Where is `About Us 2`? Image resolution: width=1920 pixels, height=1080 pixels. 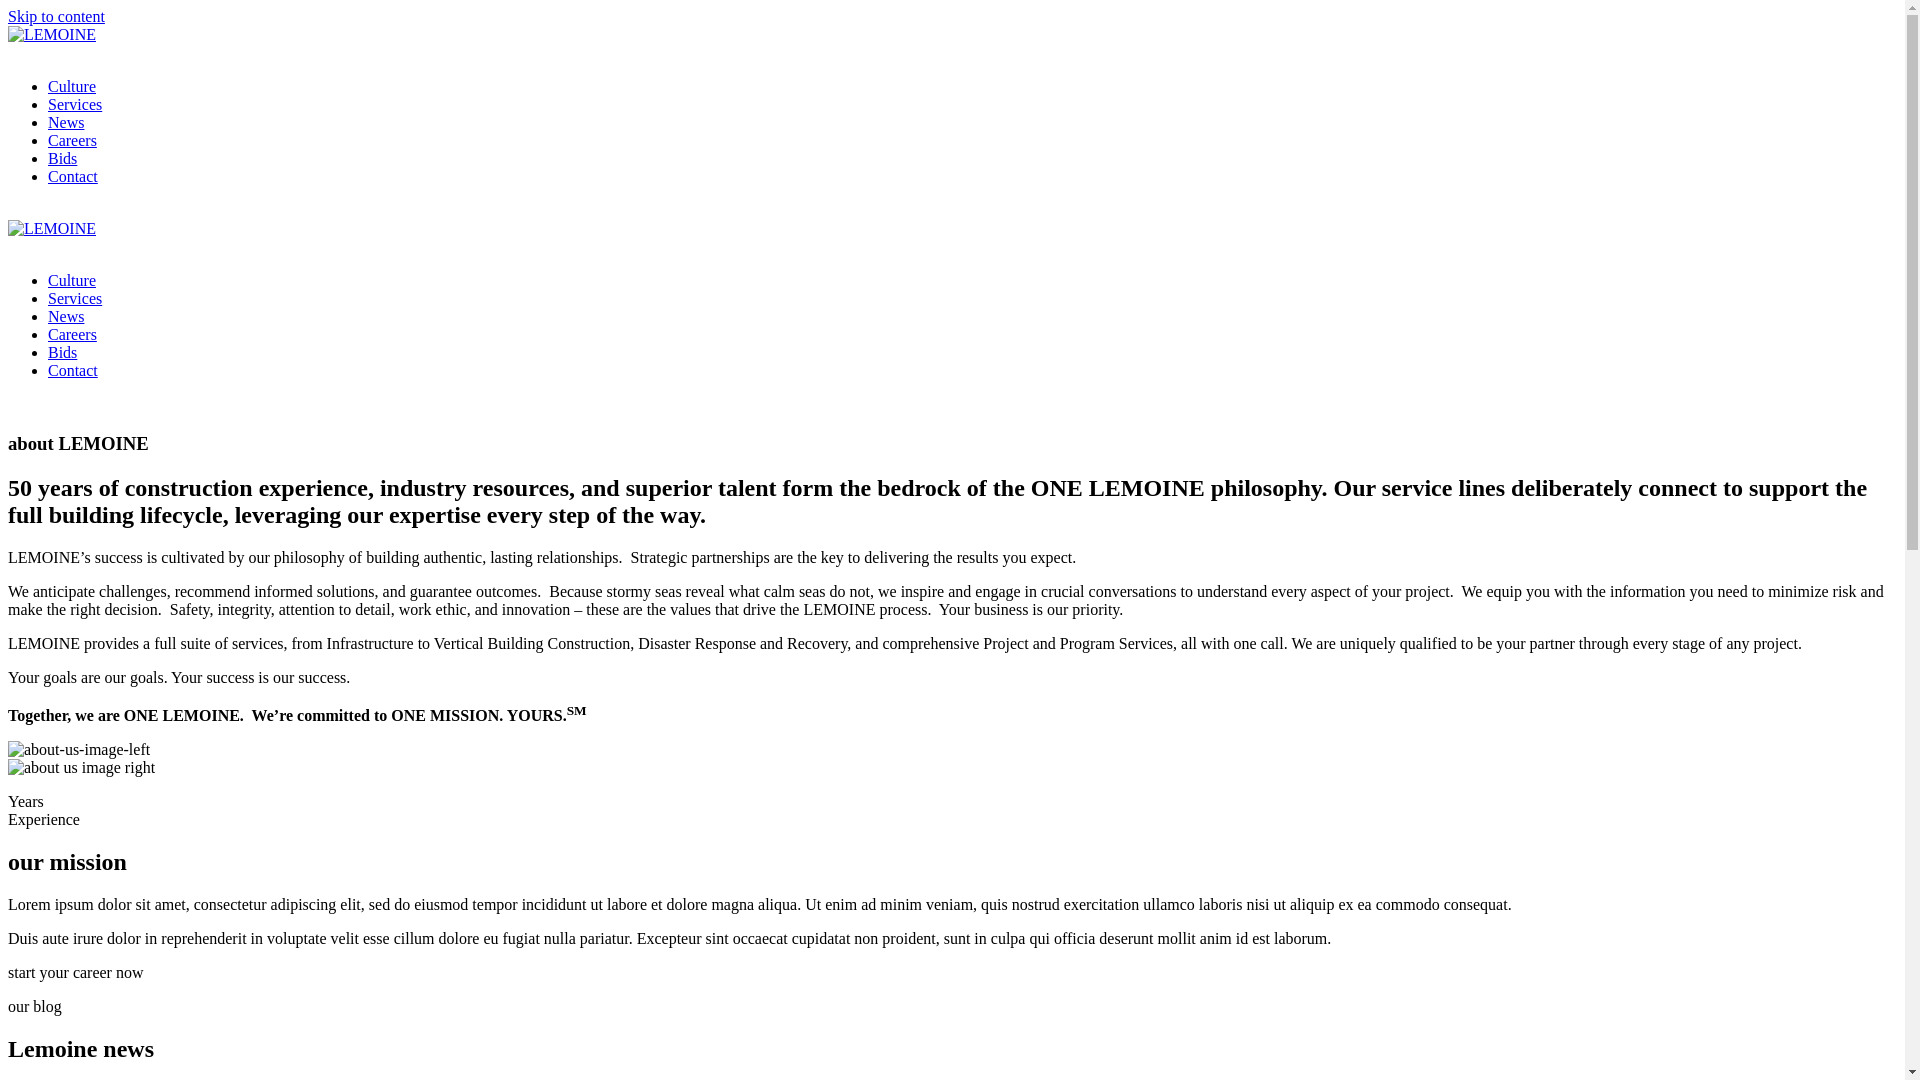 About Us 2 is located at coordinates (82, 768).